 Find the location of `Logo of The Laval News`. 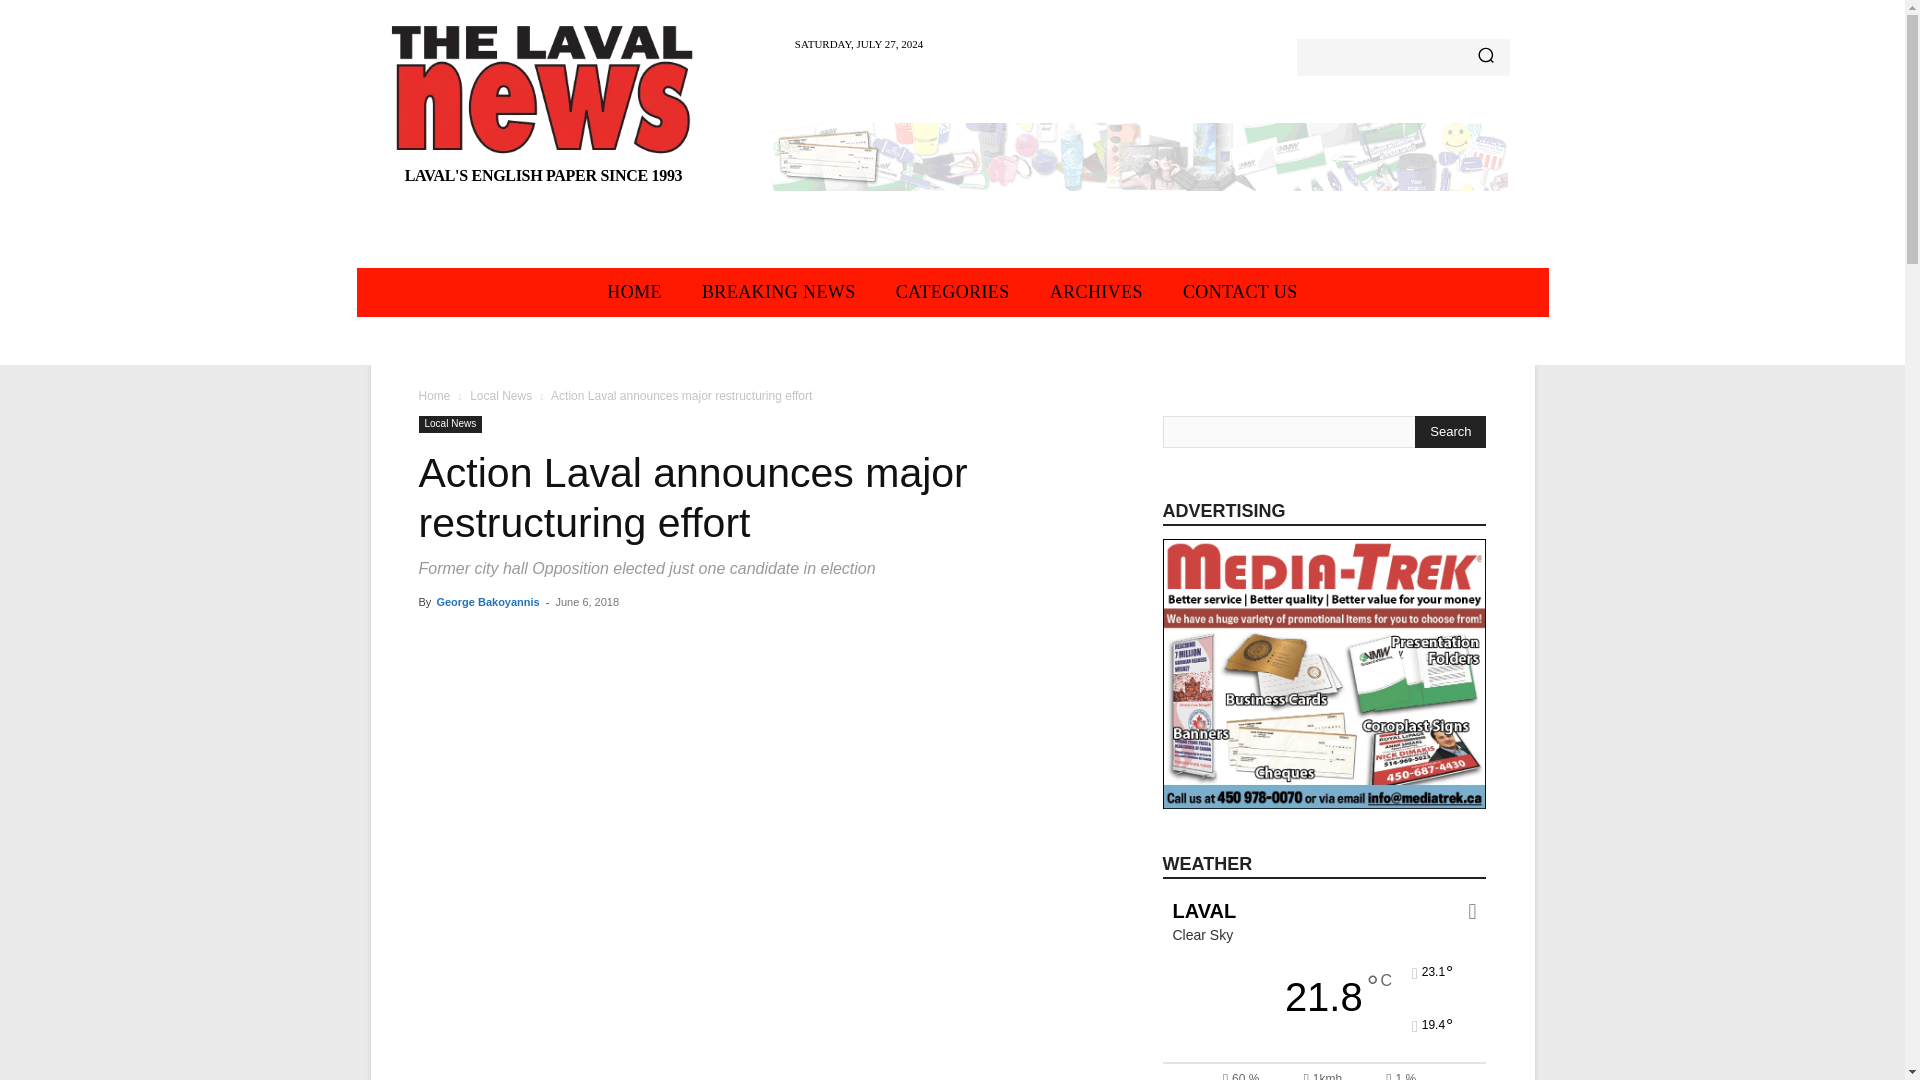

Logo of The Laval News is located at coordinates (544, 109).